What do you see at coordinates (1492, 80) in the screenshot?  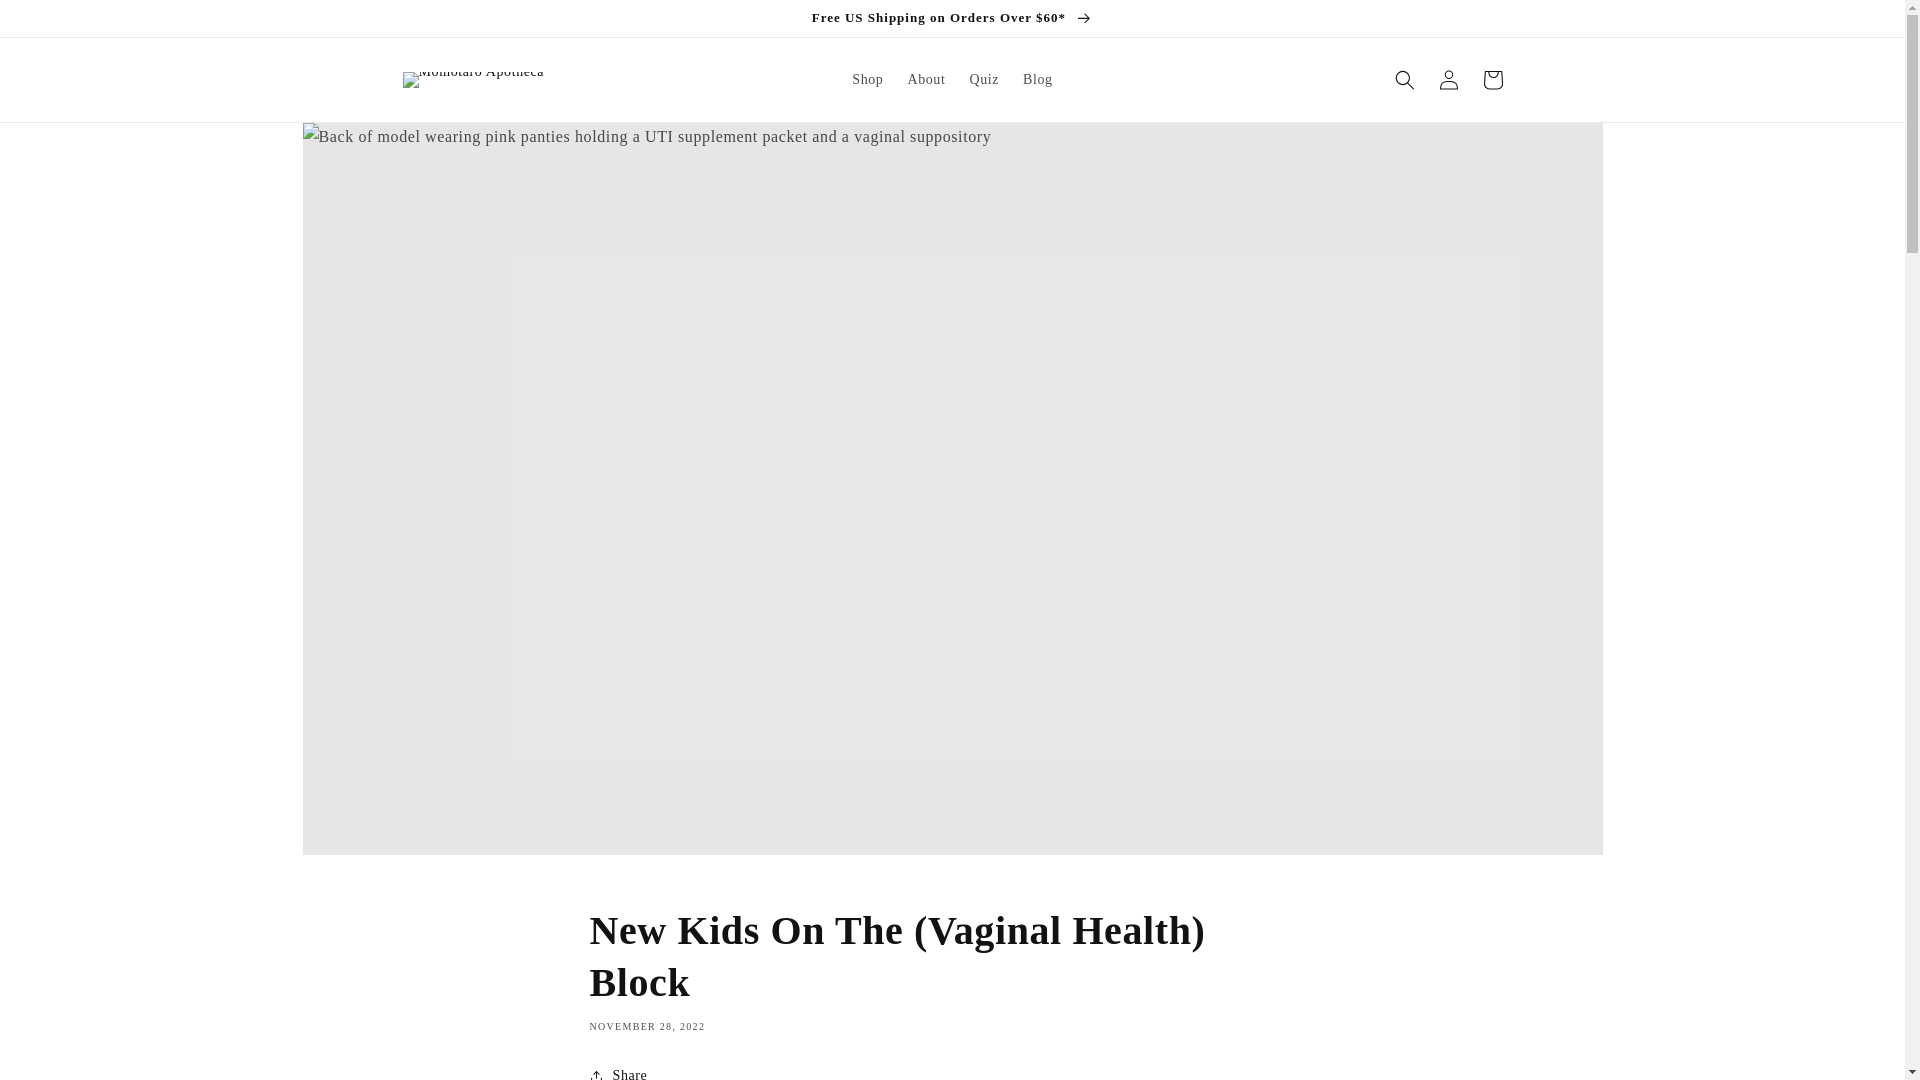 I see `Cart` at bounding box center [1492, 80].